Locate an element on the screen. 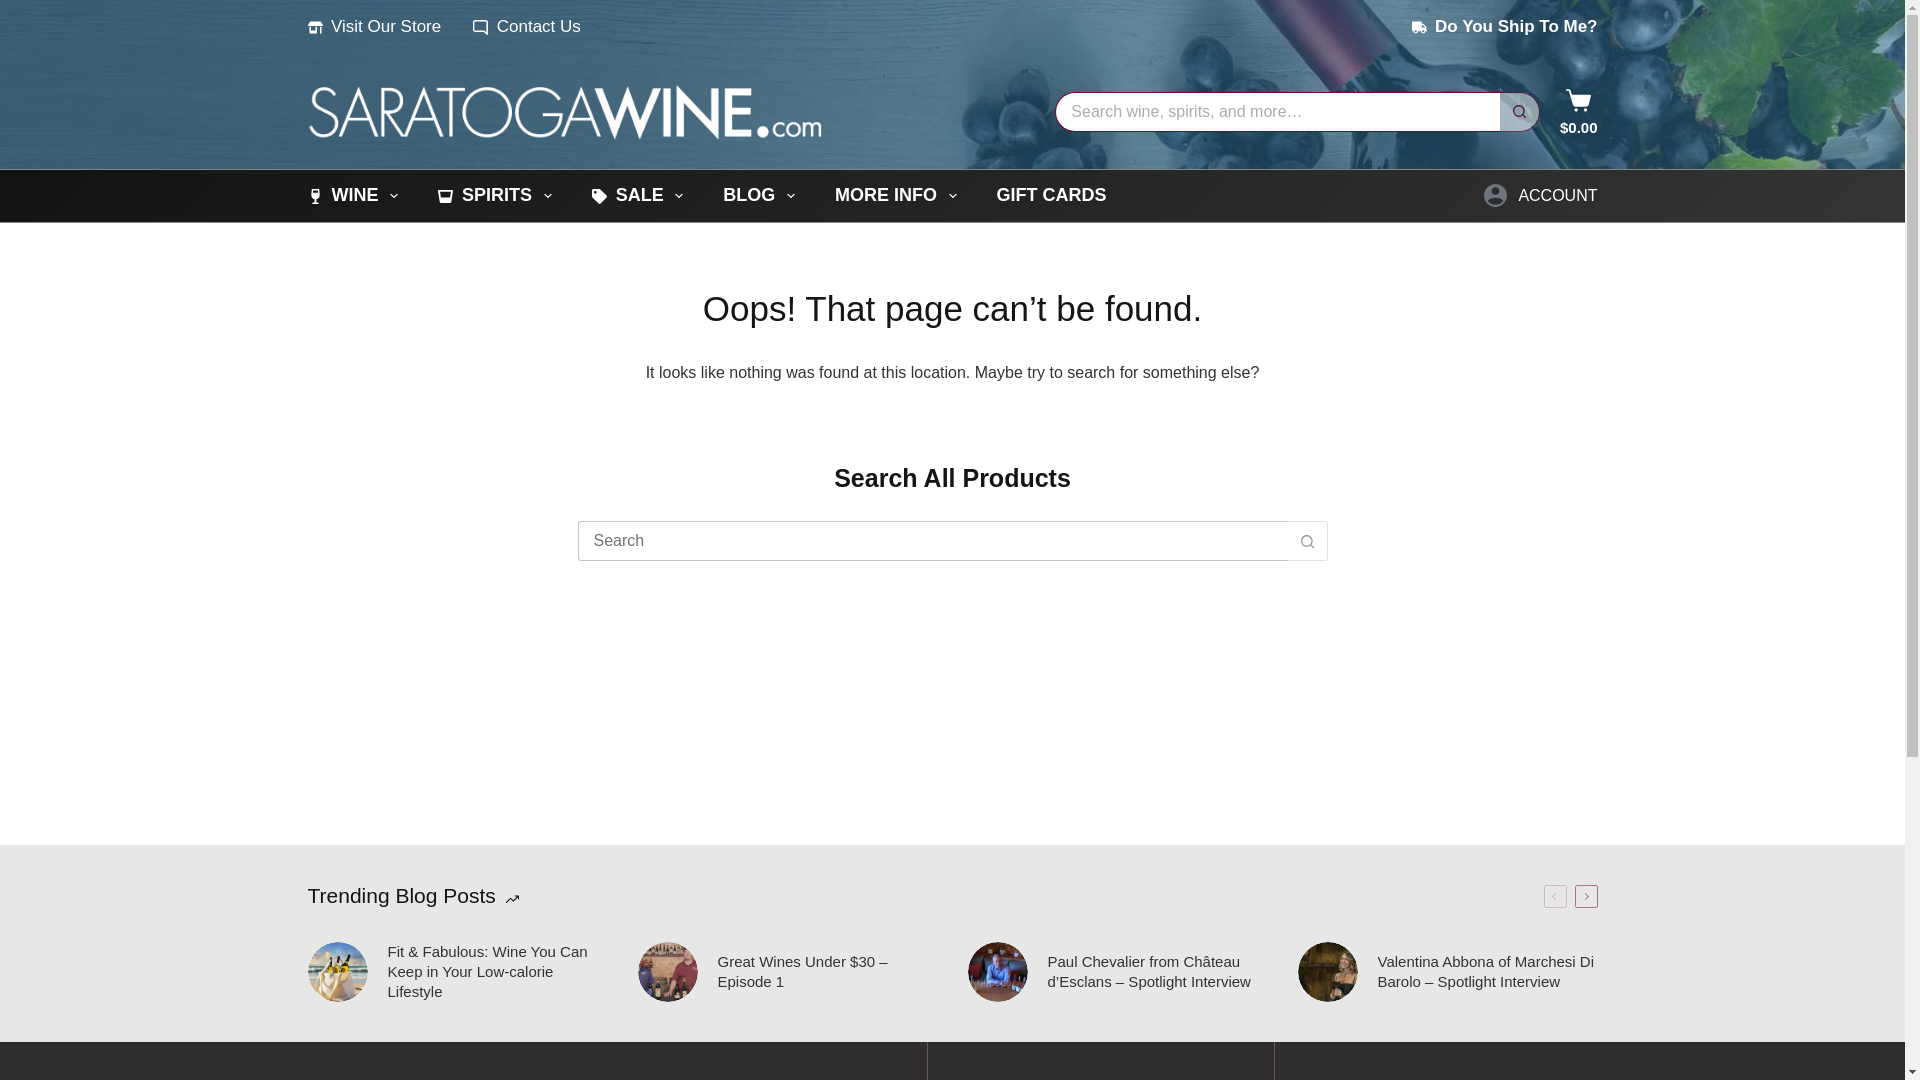  Skip to content is located at coordinates (20, 10).